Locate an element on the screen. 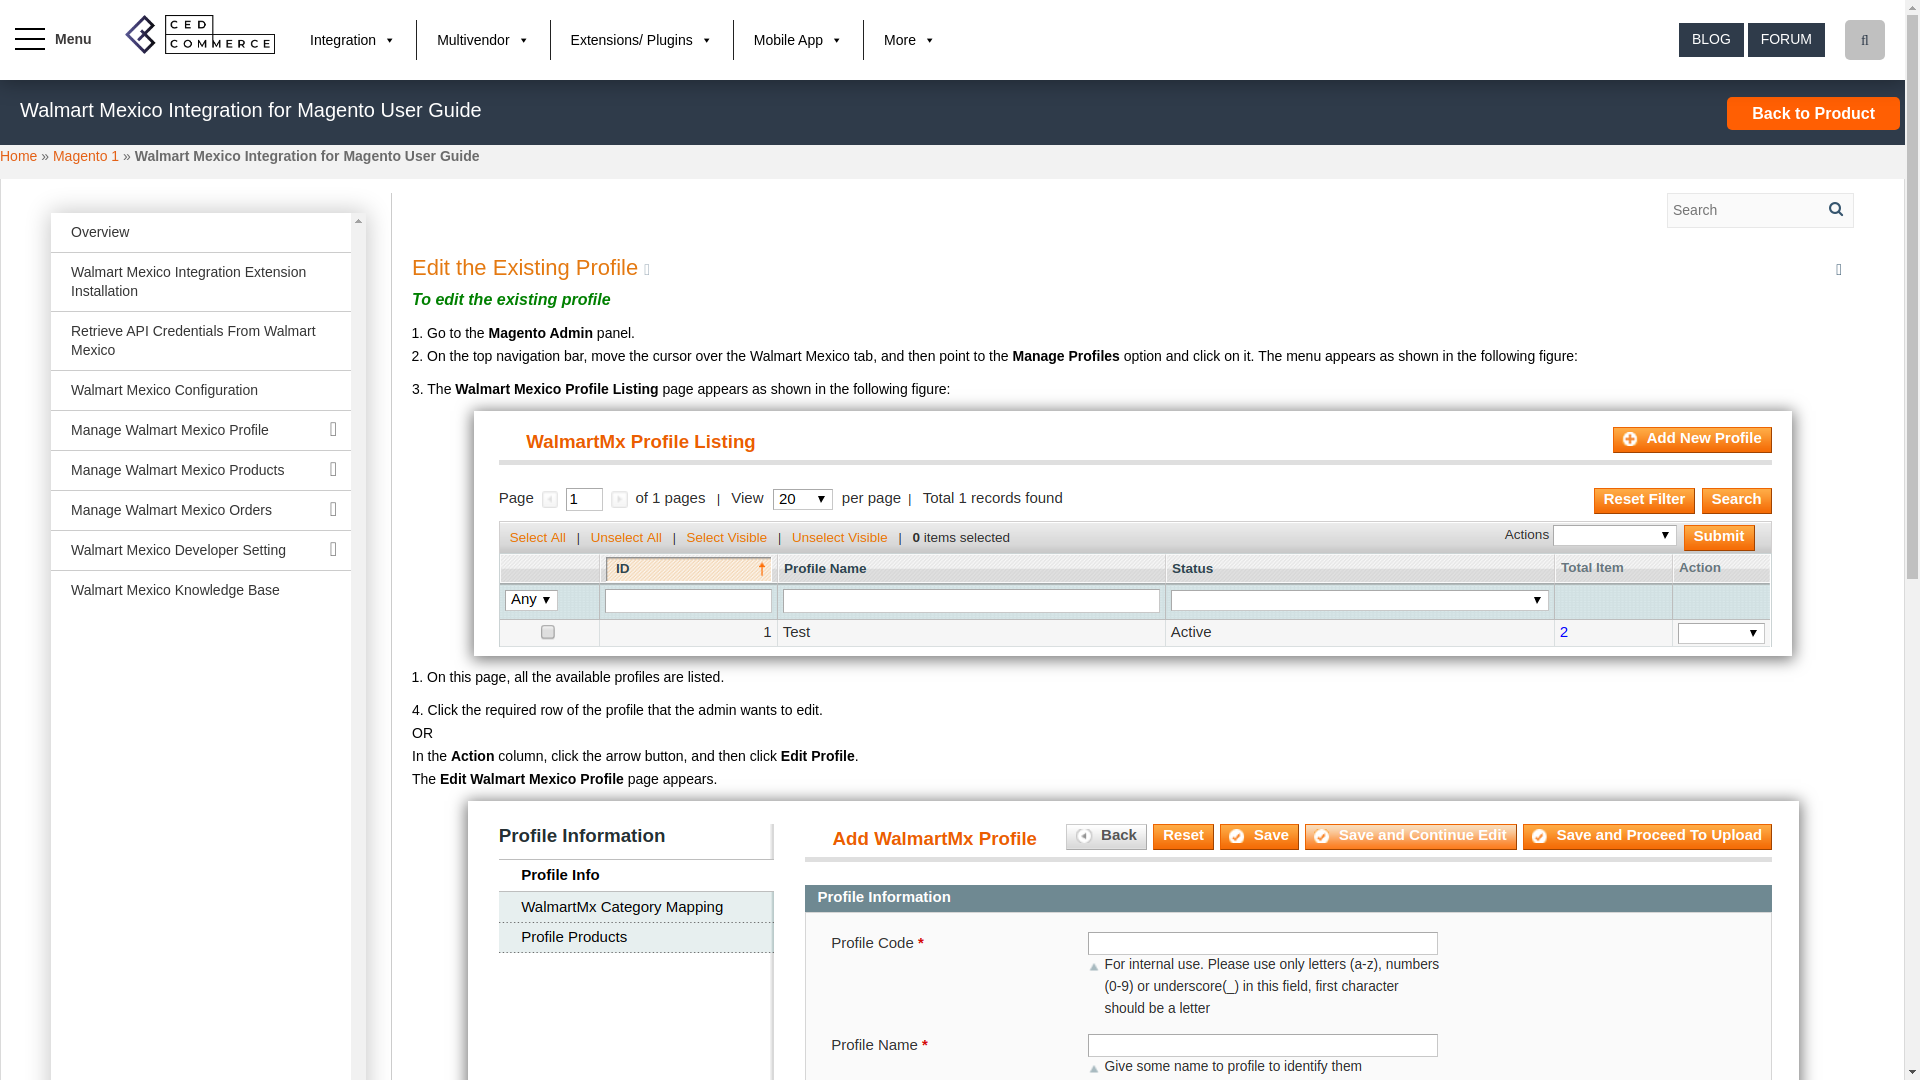  Integration is located at coordinates (352, 40).